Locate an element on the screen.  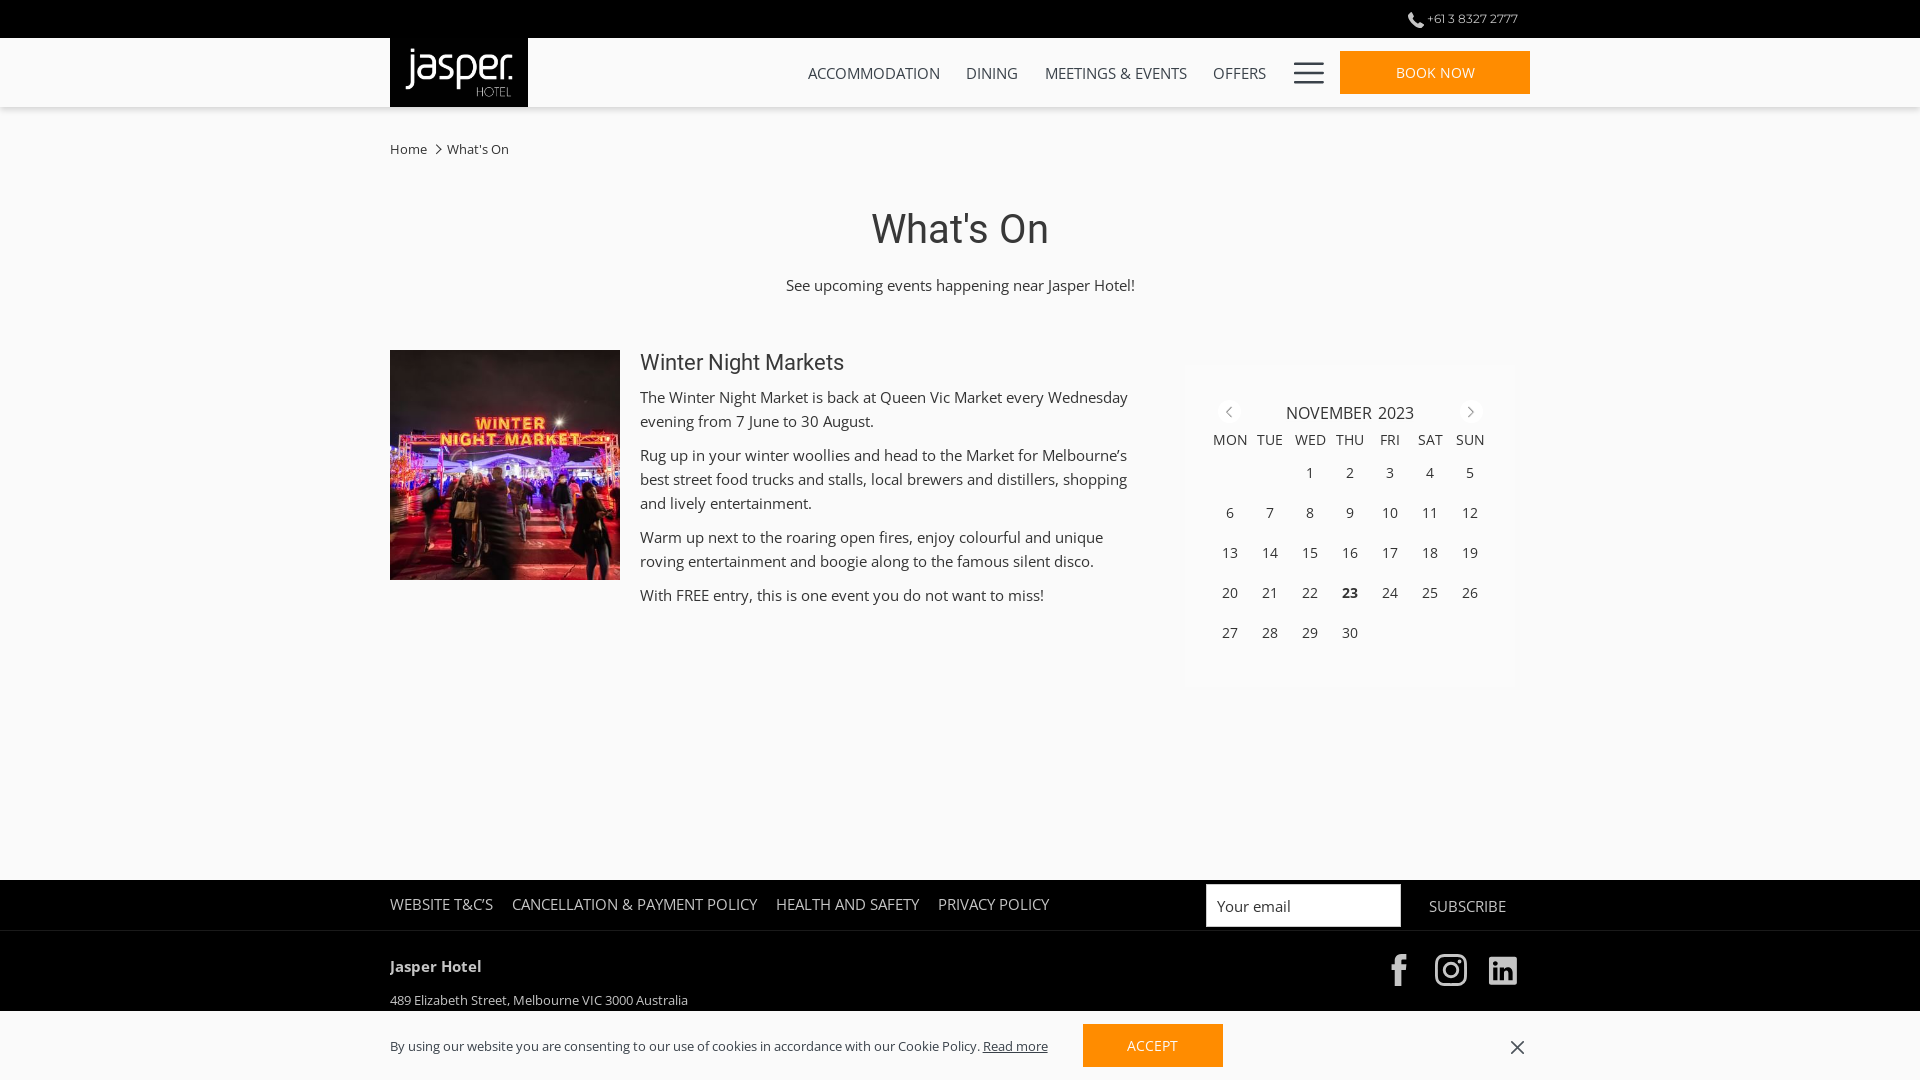
26 is located at coordinates (1470, 592).